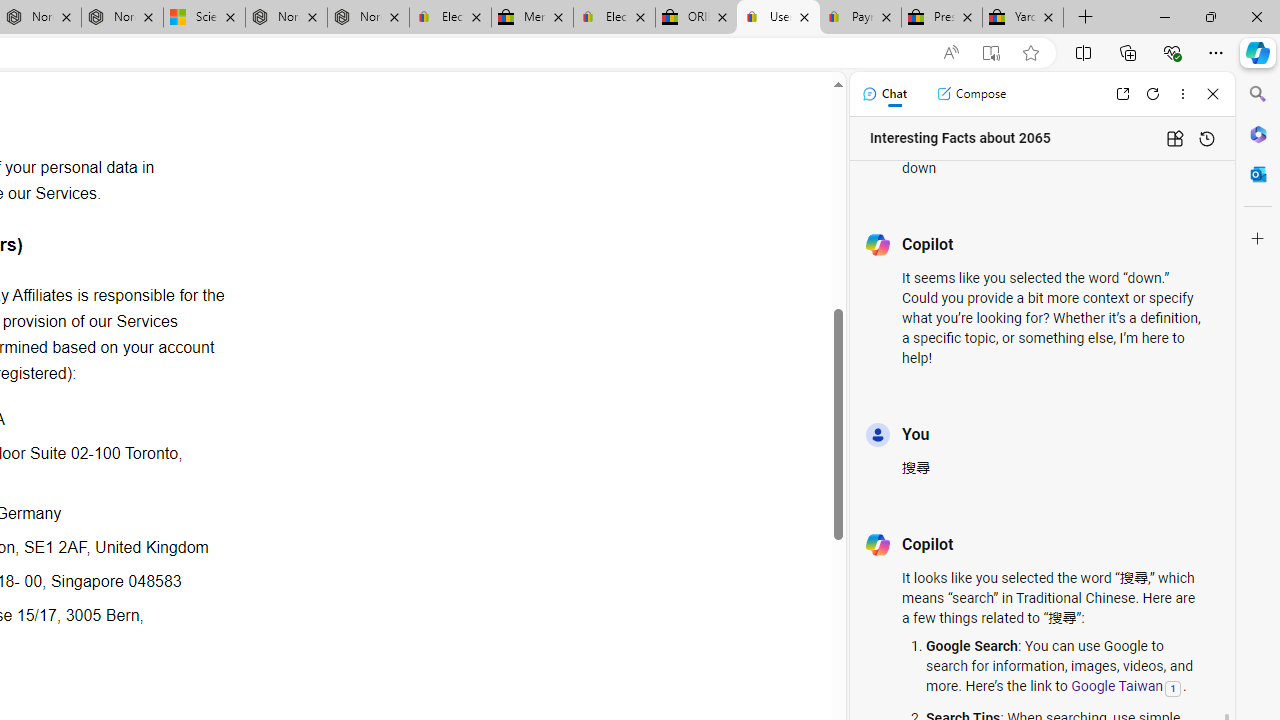 This screenshot has height=720, width=1280. What do you see at coordinates (991, 53) in the screenshot?
I see `Enter Immersive Reader (F9)` at bounding box center [991, 53].